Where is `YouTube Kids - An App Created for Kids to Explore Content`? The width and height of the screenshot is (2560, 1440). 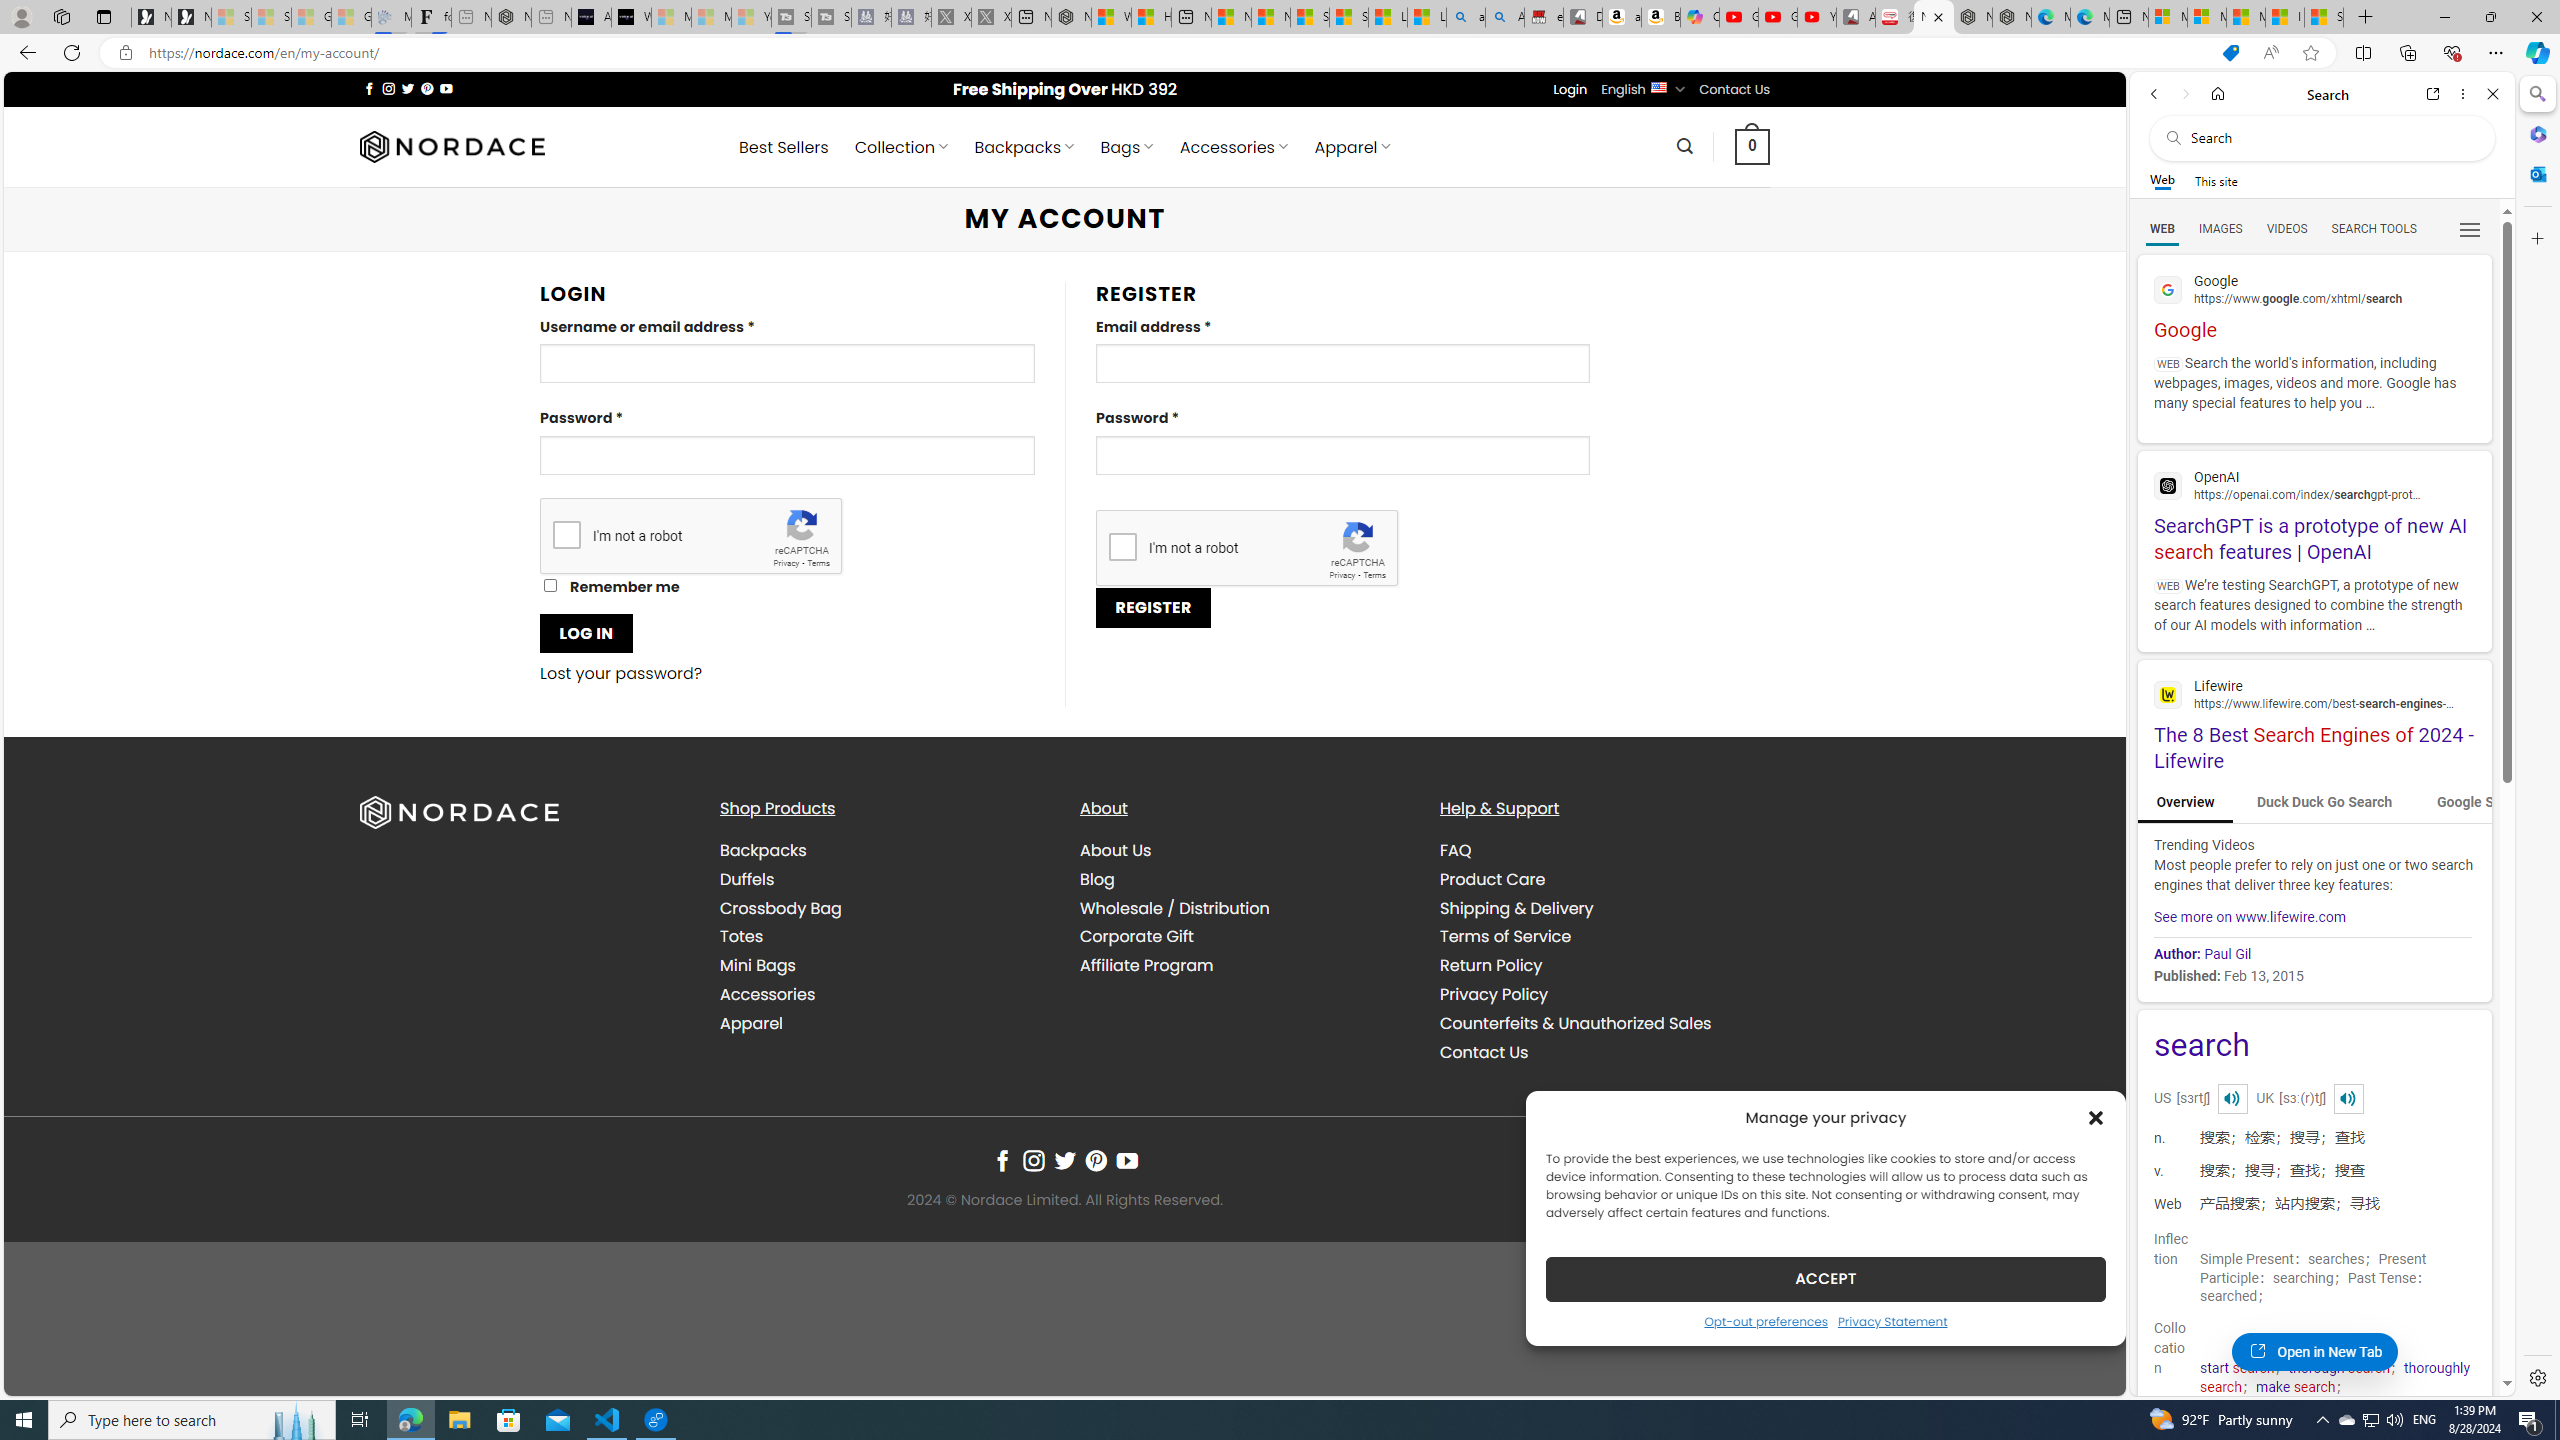 YouTube Kids - An App Created for Kids to Explore Content is located at coordinates (1817, 17).